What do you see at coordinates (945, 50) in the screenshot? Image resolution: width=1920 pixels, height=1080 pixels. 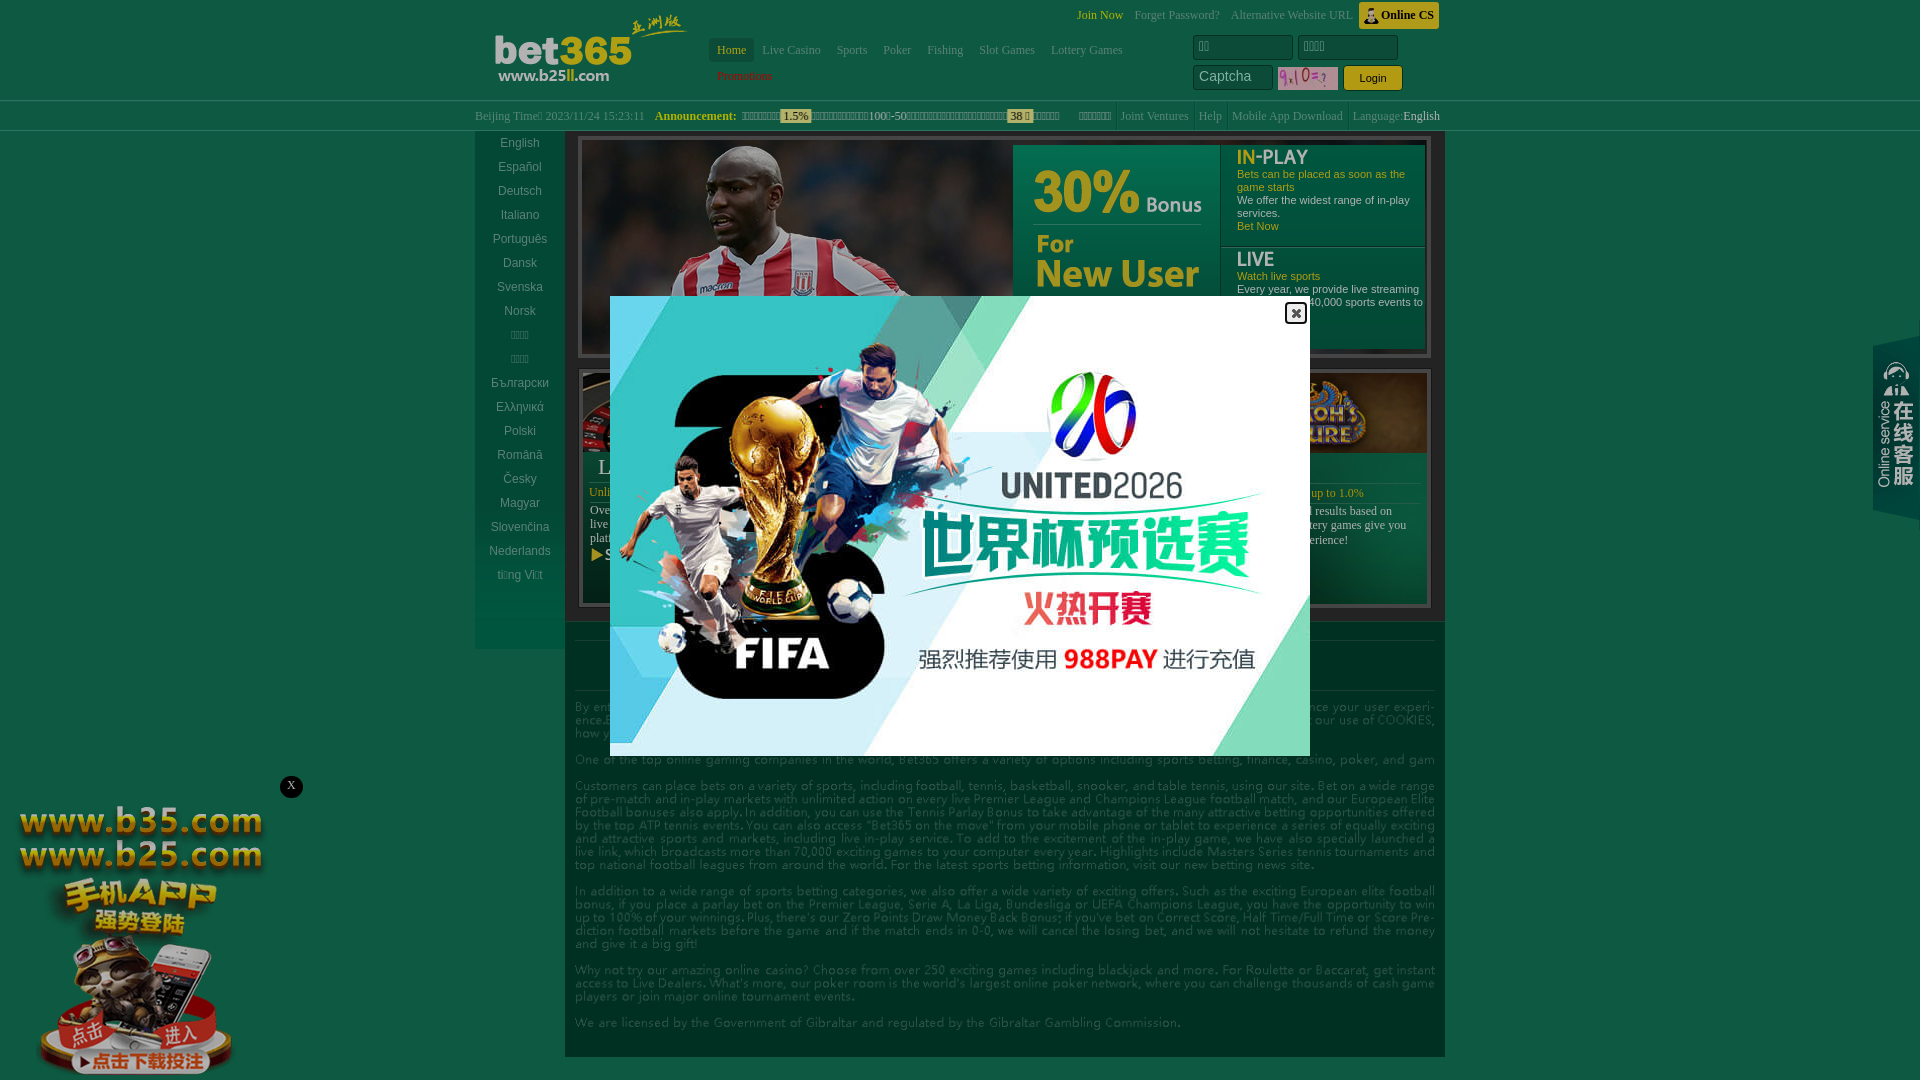 I see `Fishing` at bounding box center [945, 50].